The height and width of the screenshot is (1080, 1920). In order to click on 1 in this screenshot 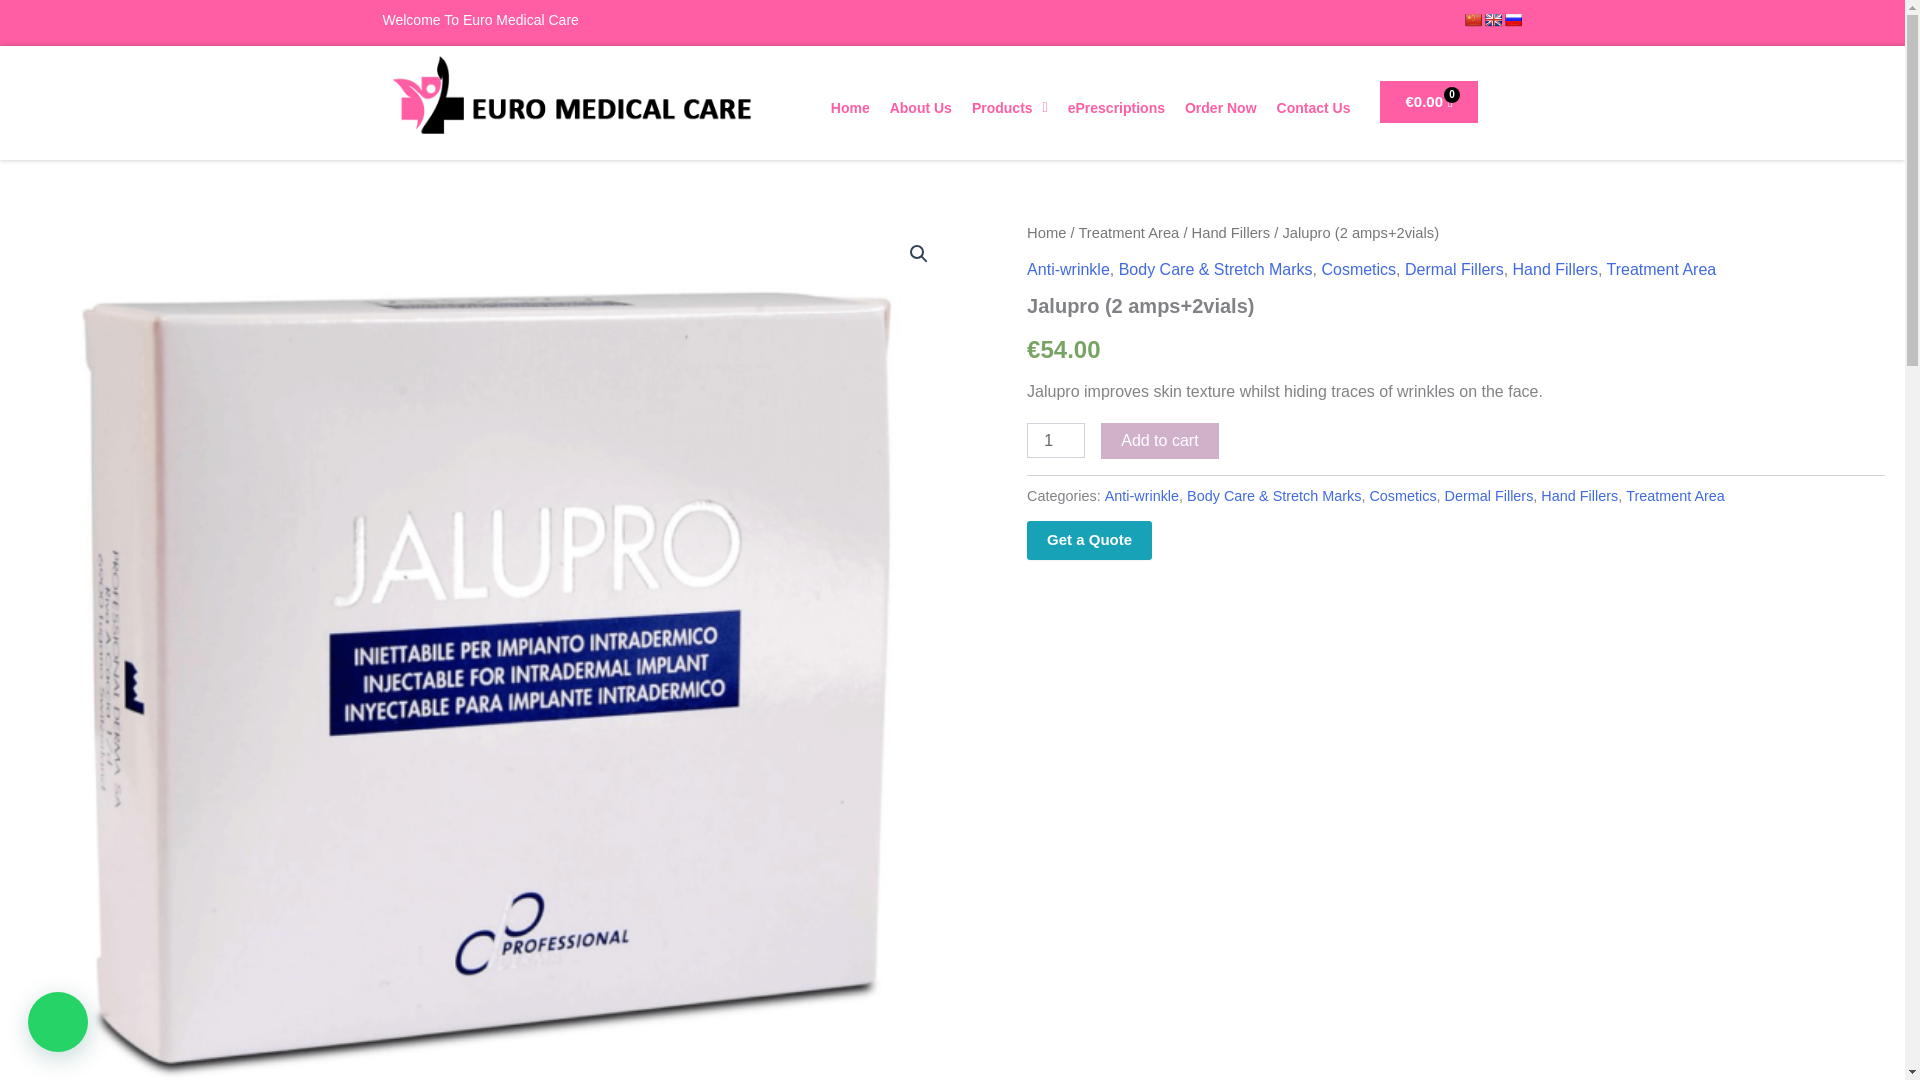, I will do `click(1056, 441)`.